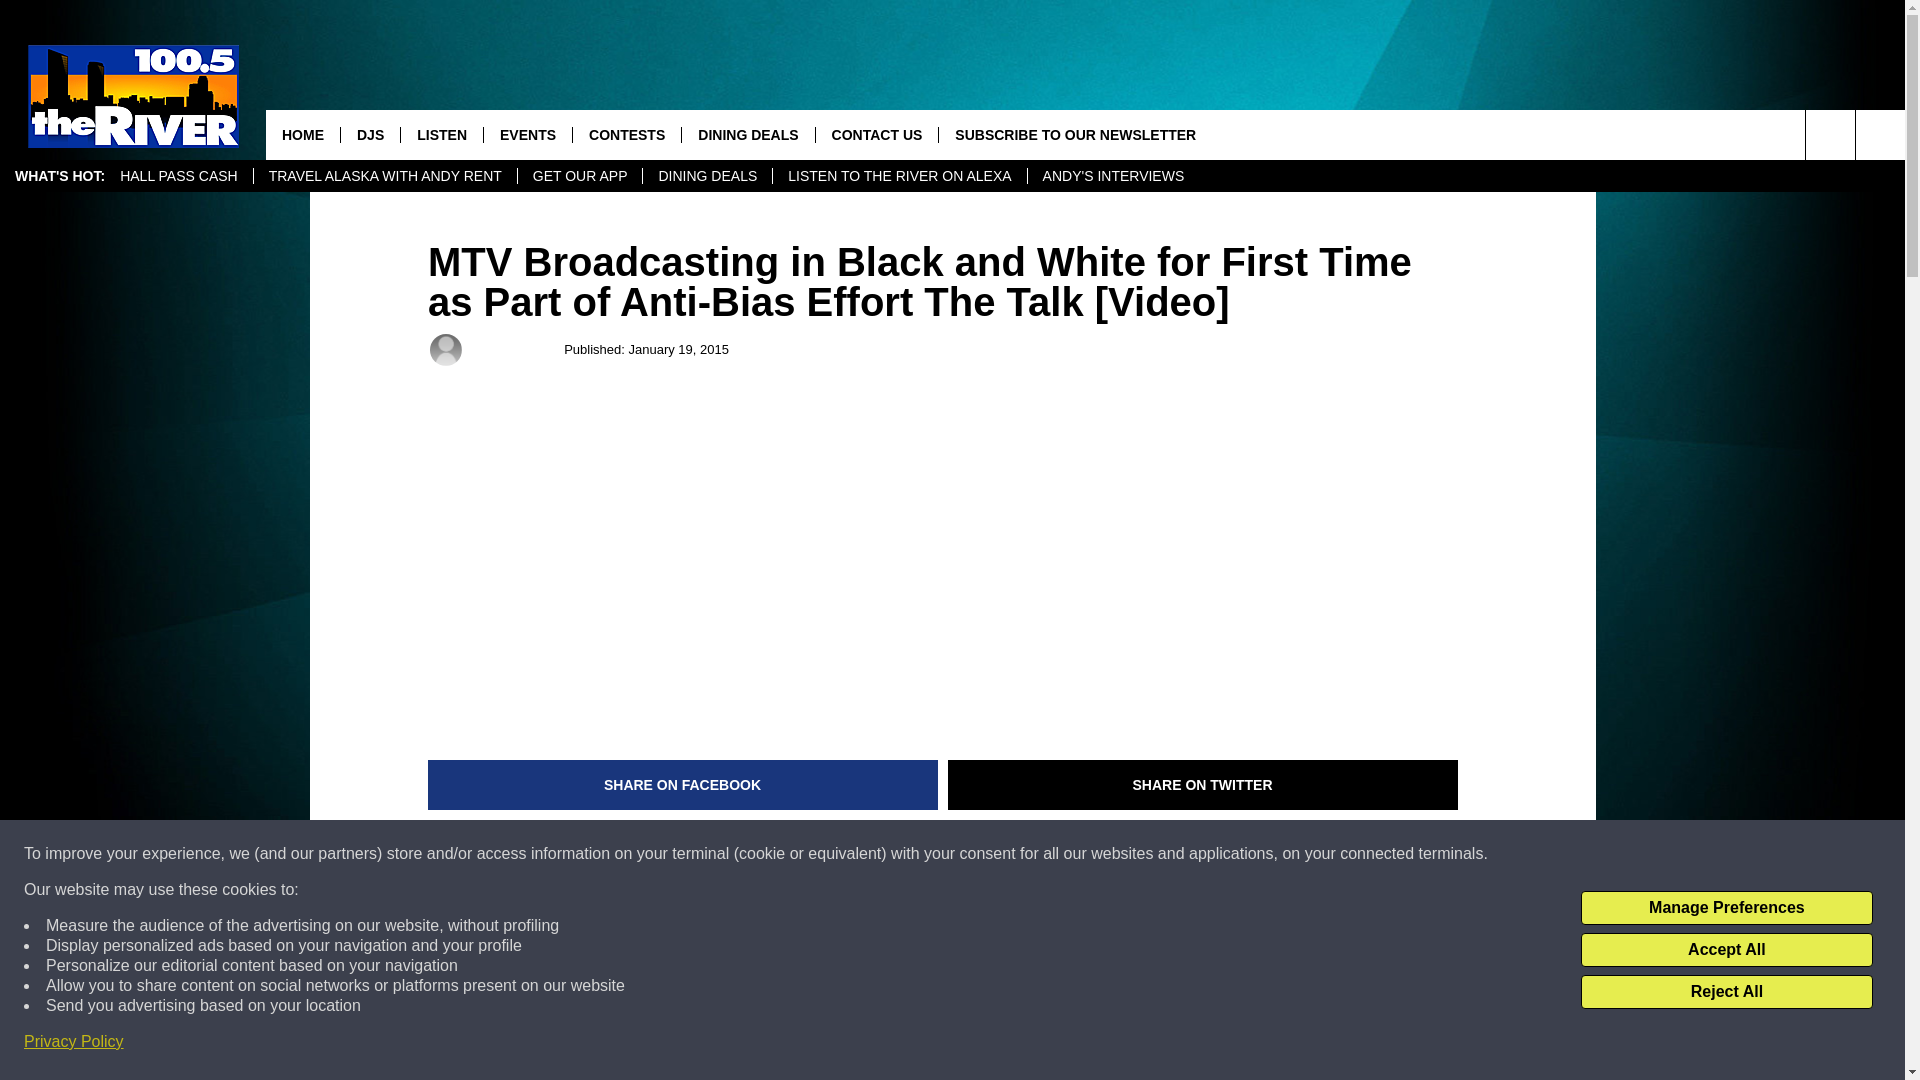 This screenshot has width=1920, height=1080. Describe the element at coordinates (179, 176) in the screenshot. I see `HALL PASS CASH` at that location.